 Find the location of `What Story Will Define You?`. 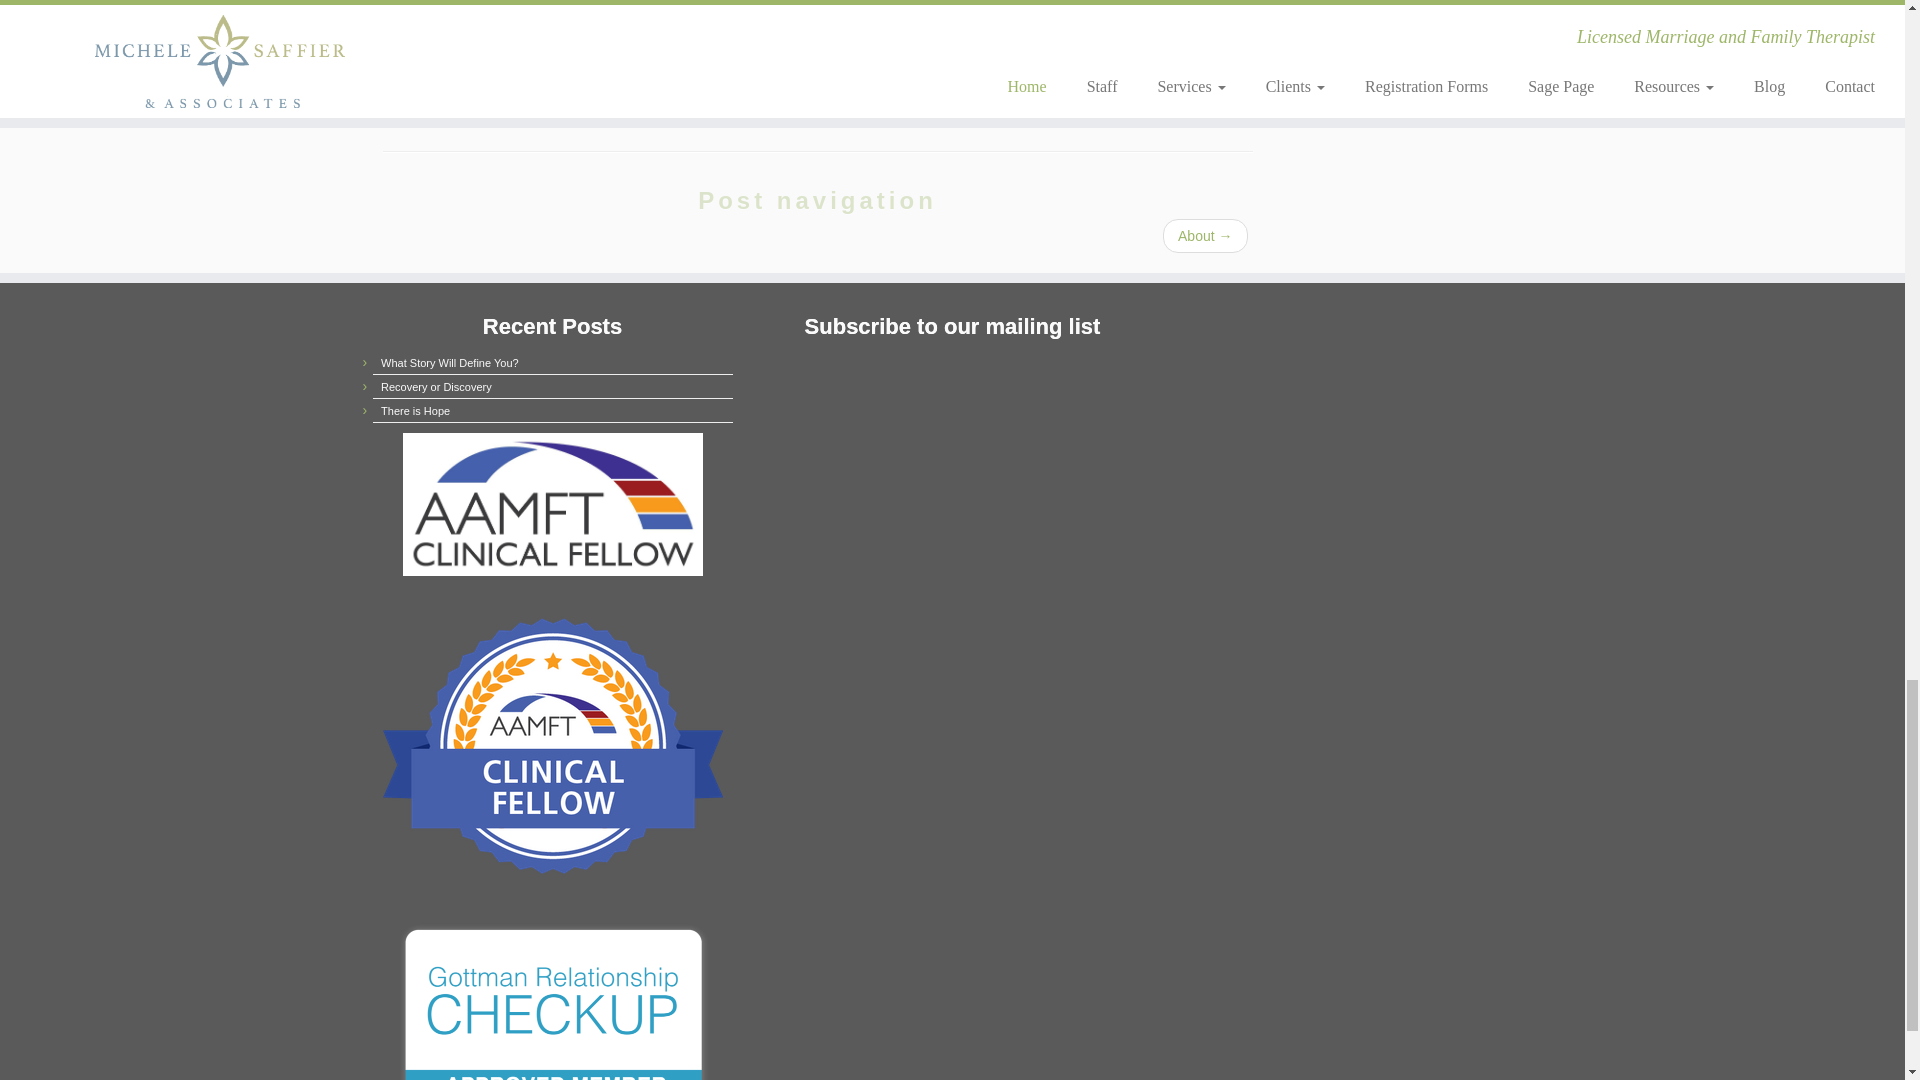

What Story Will Define You? is located at coordinates (449, 363).